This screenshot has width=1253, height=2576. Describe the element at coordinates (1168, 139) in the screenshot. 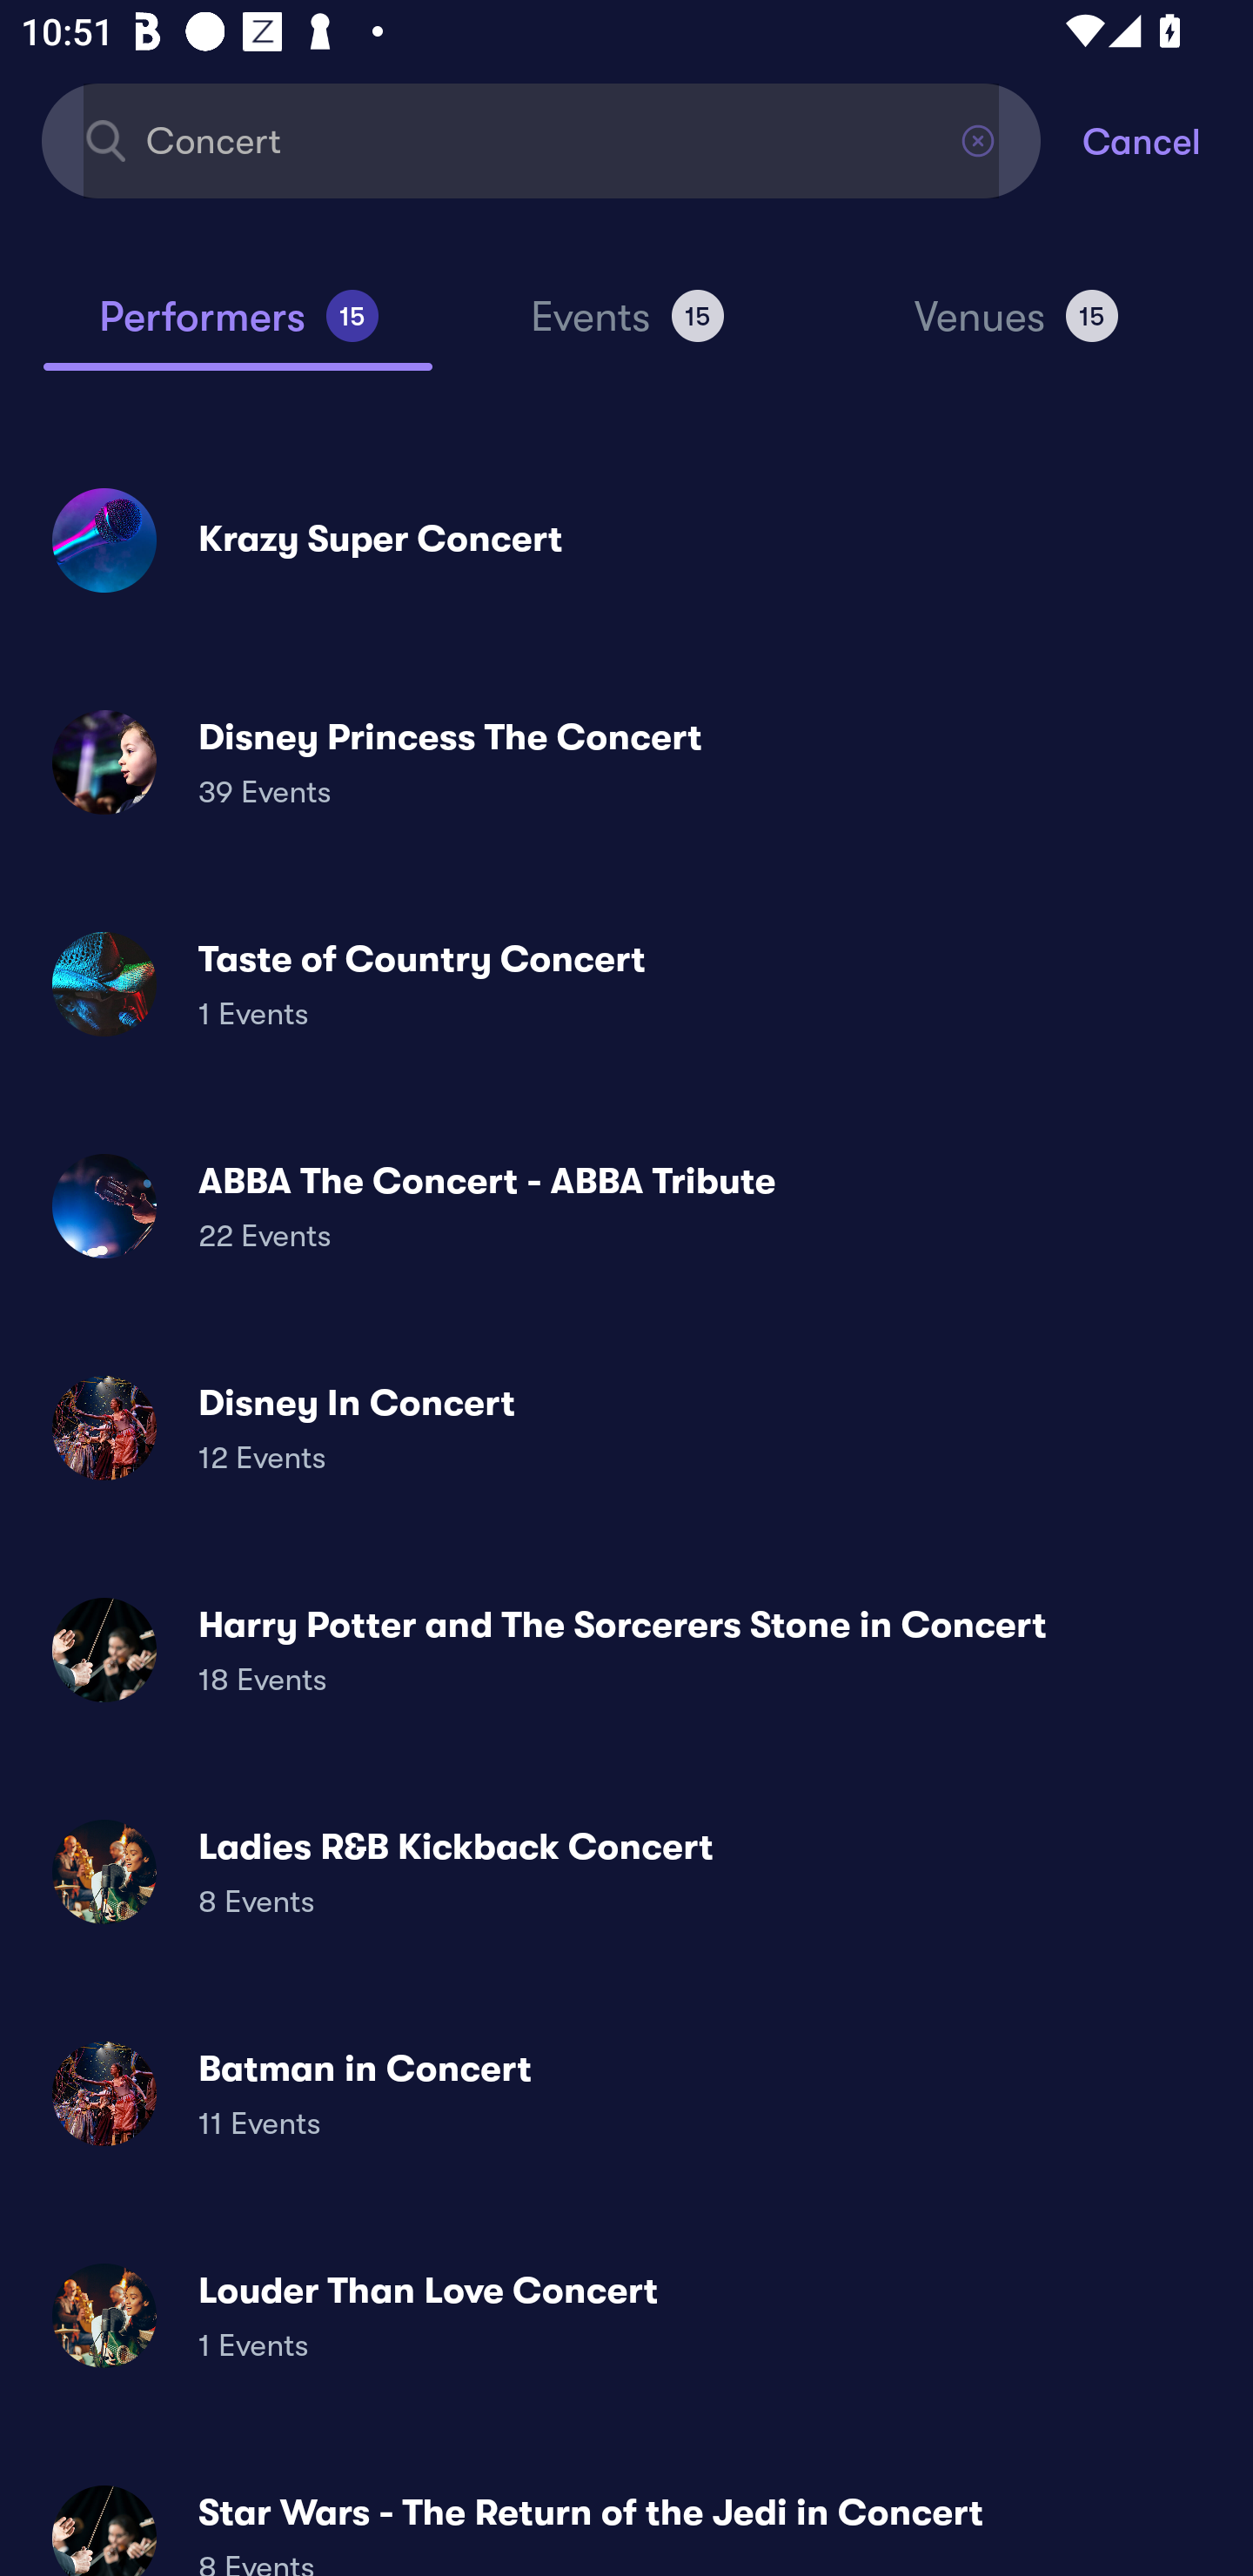

I see `Cancel` at that location.